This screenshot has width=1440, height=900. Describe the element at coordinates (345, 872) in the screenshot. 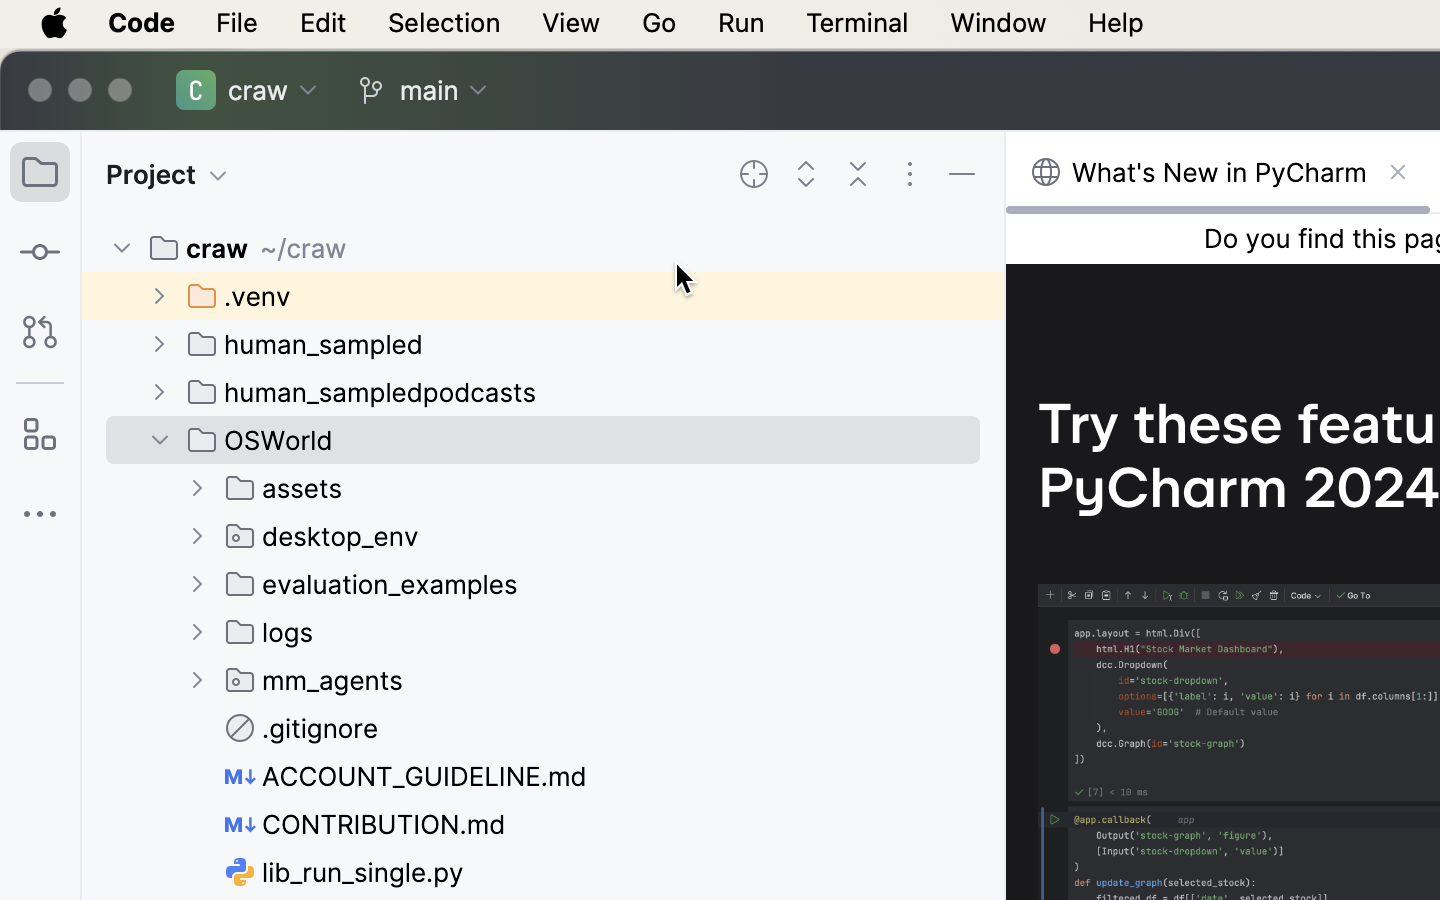

I see `lib_run_single.py` at that location.